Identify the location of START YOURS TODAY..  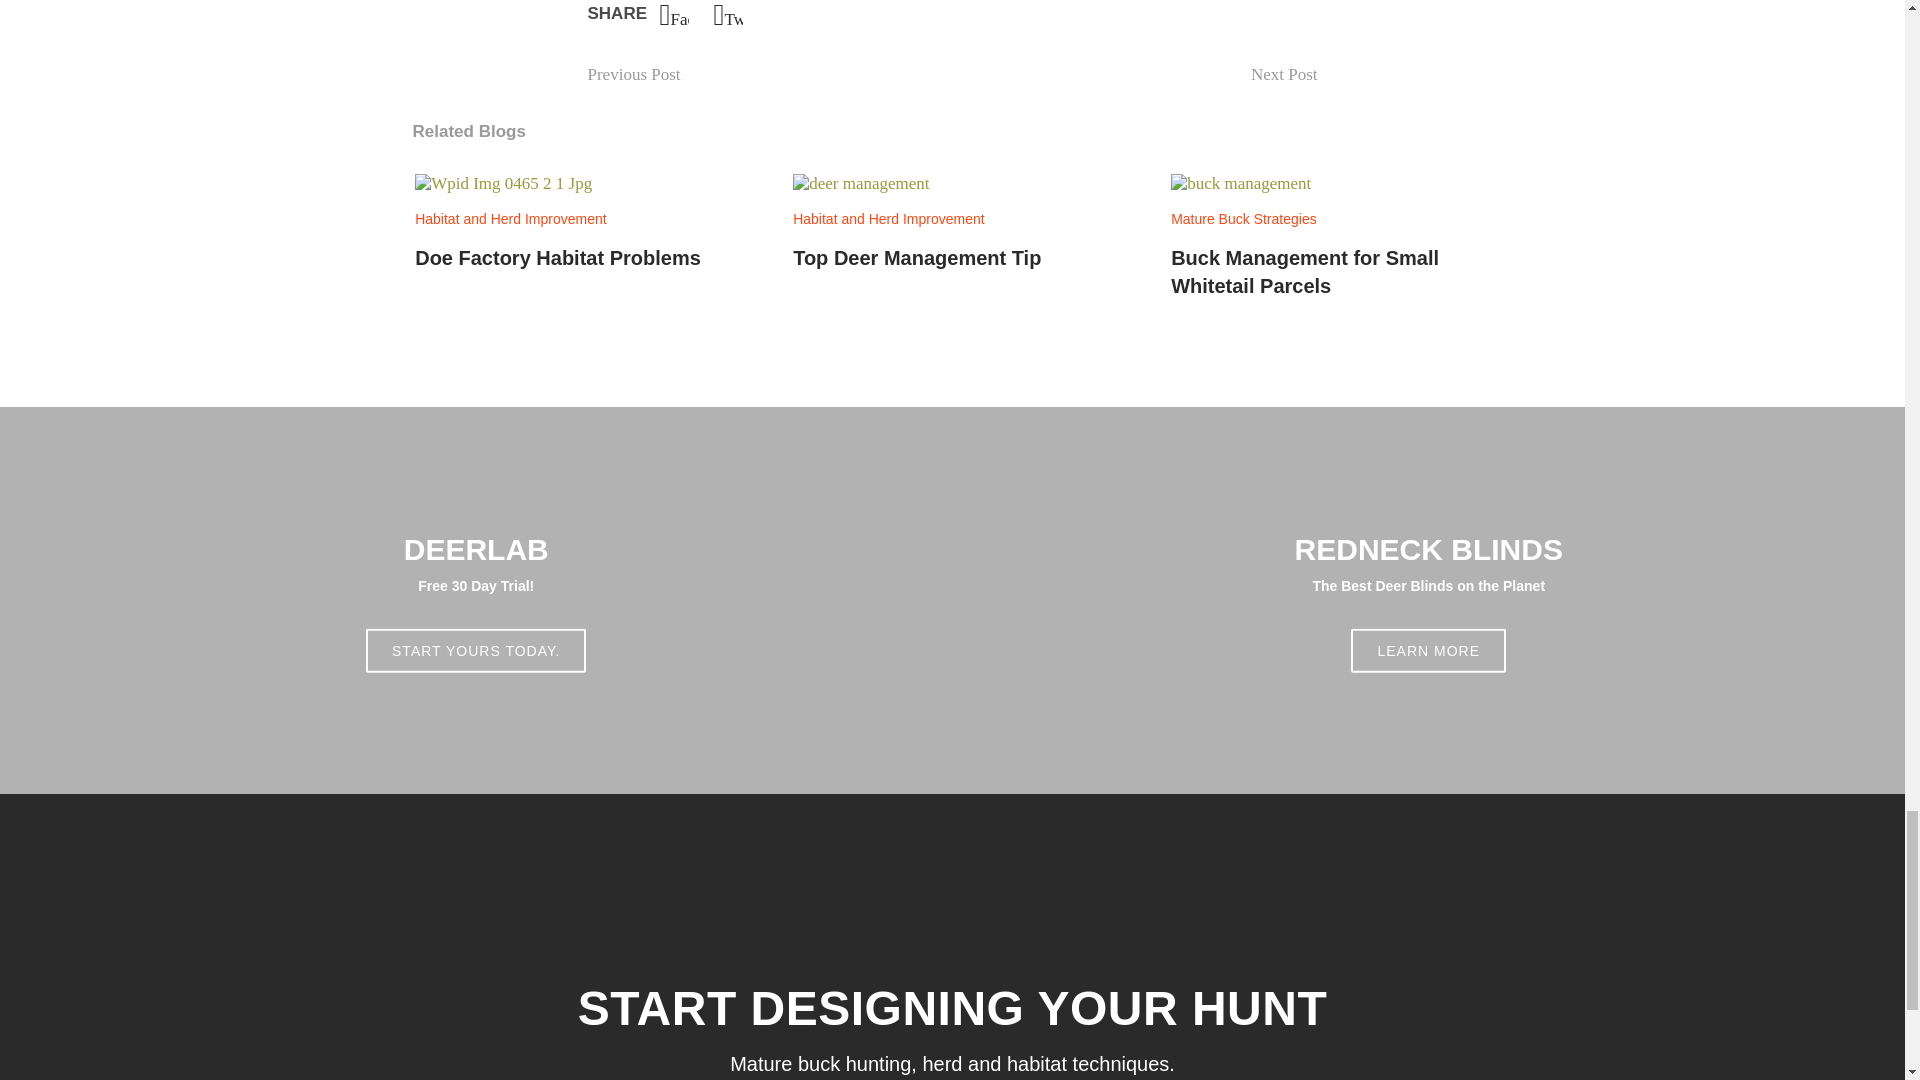
(476, 650).